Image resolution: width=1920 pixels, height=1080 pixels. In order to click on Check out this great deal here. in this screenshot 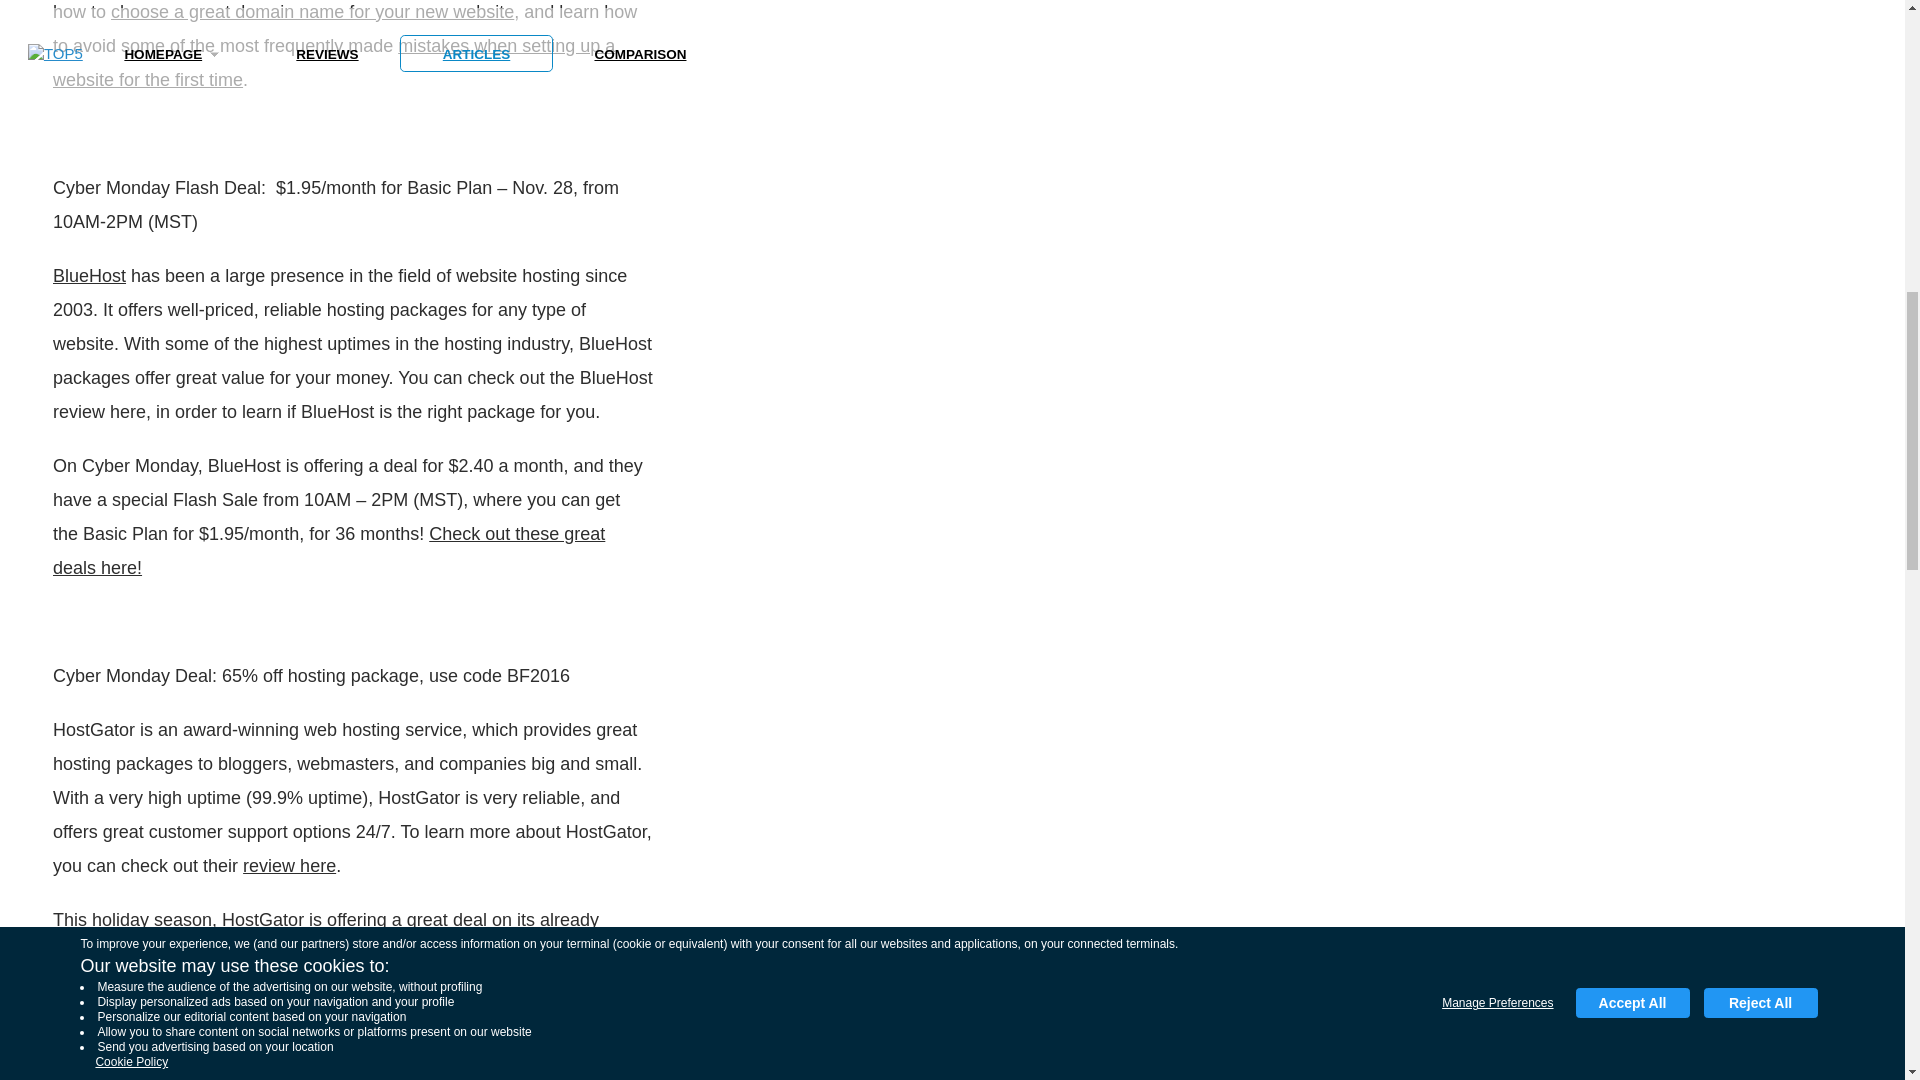, I will do `click(344, 1005)`.